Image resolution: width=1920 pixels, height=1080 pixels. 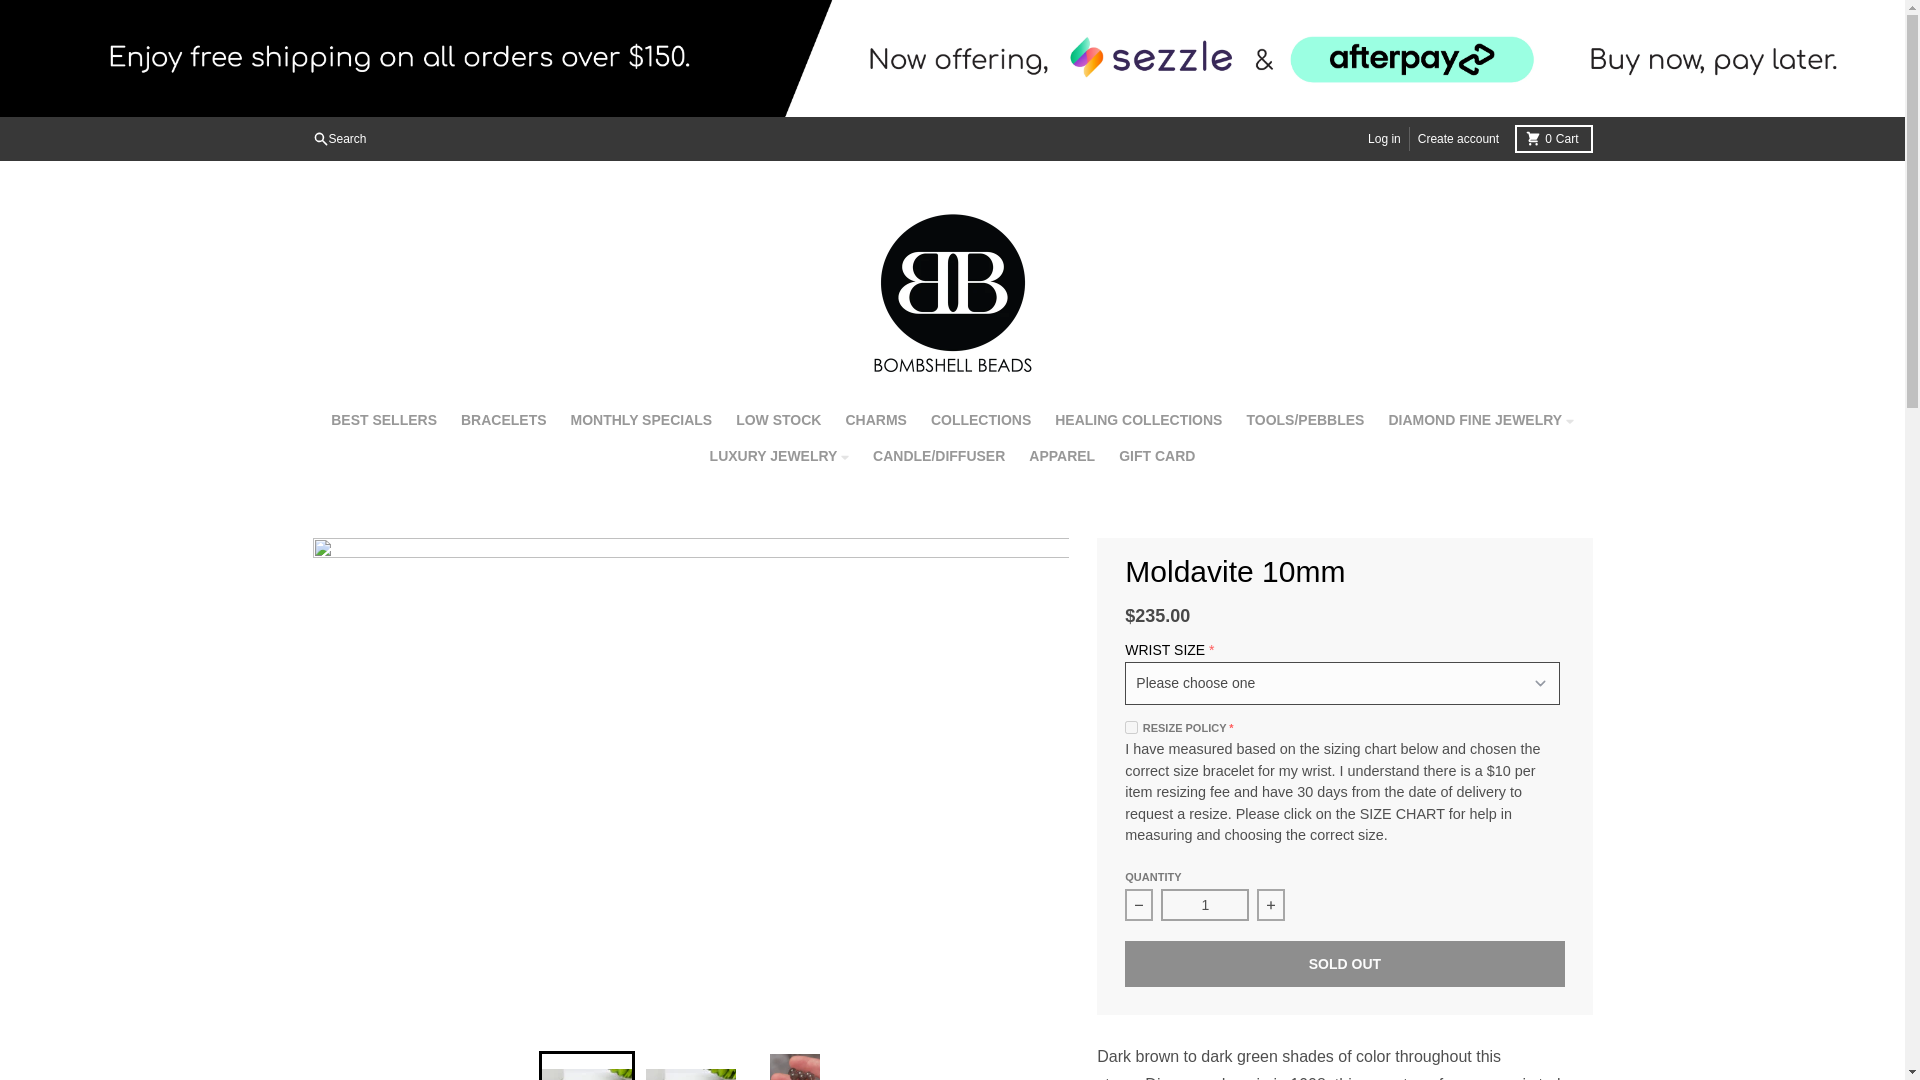 I want to click on Log in, so click(x=384, y=420).